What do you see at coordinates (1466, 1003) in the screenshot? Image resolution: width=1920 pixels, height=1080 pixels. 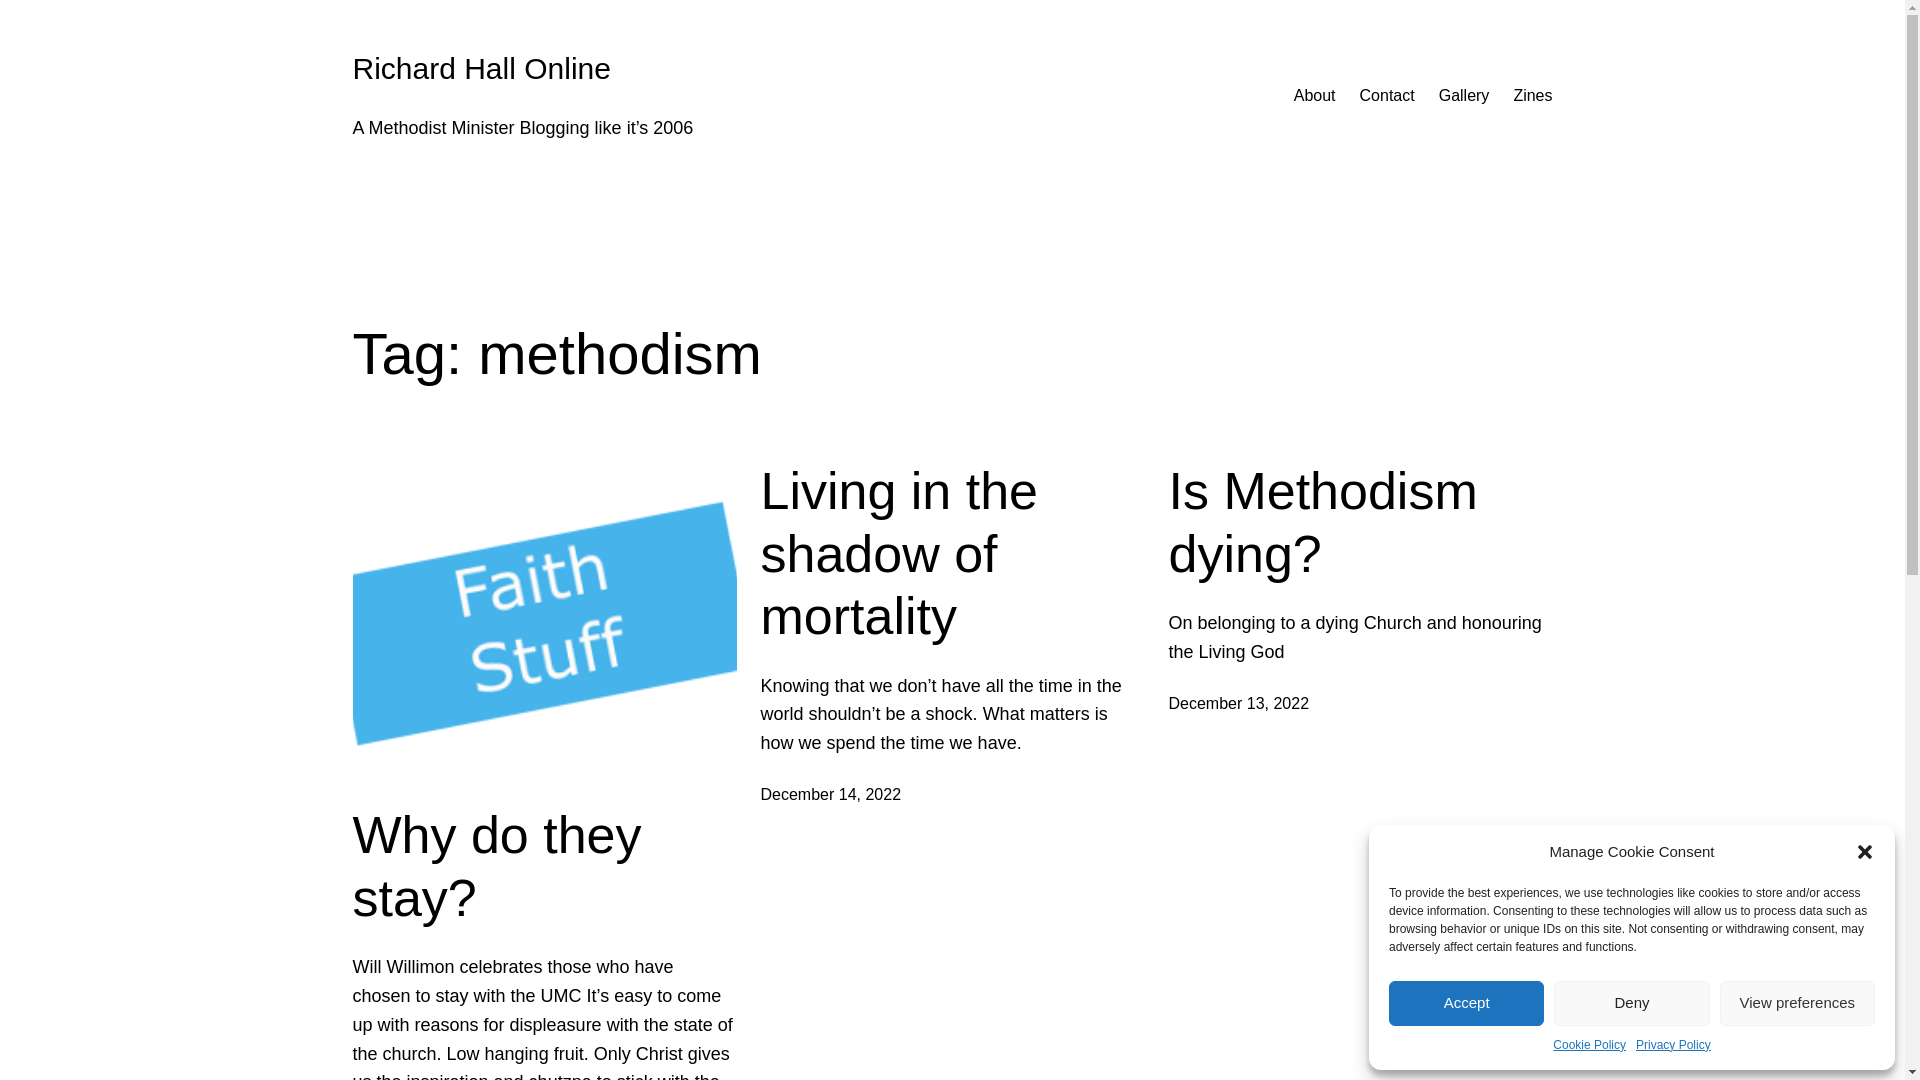 I see `Accept` at bounding box center [1466, 1003].